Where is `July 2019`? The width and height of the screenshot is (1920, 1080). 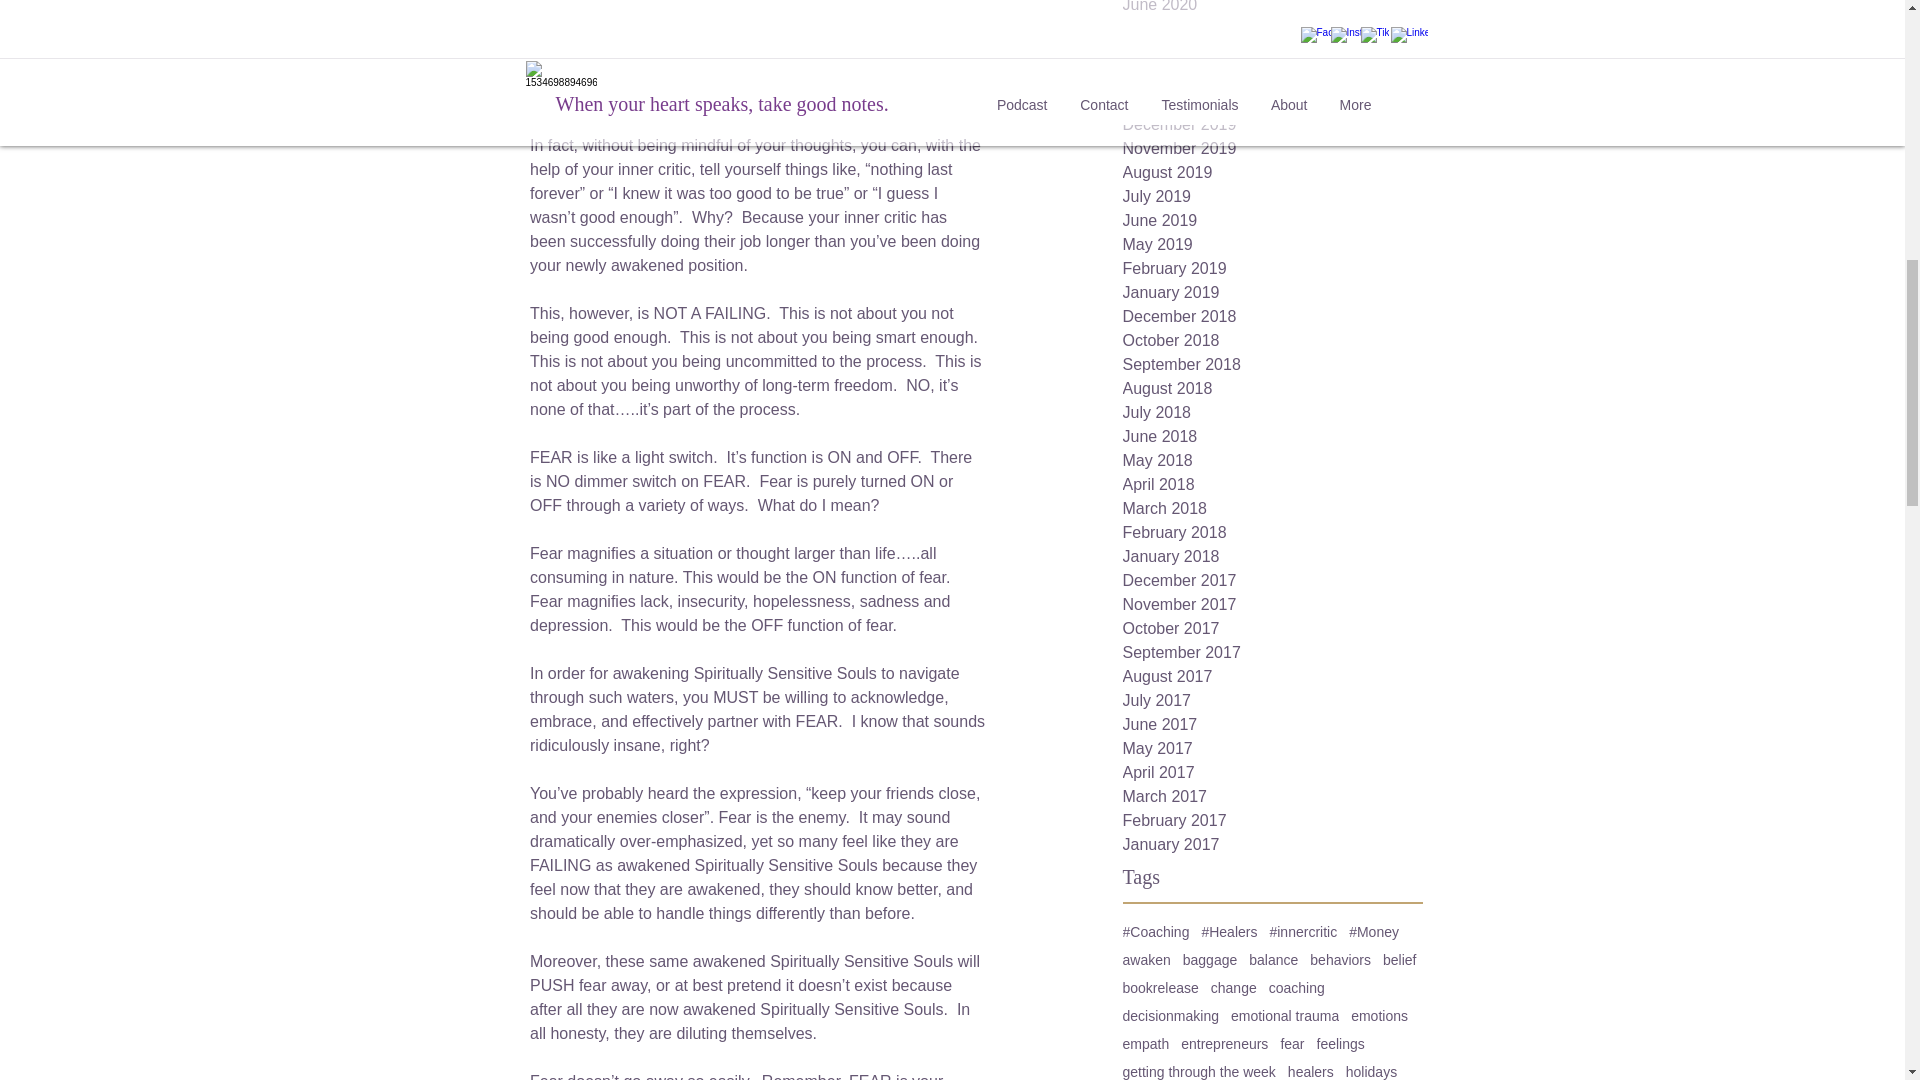 July 2019 is located at coordinates (1272, 196).